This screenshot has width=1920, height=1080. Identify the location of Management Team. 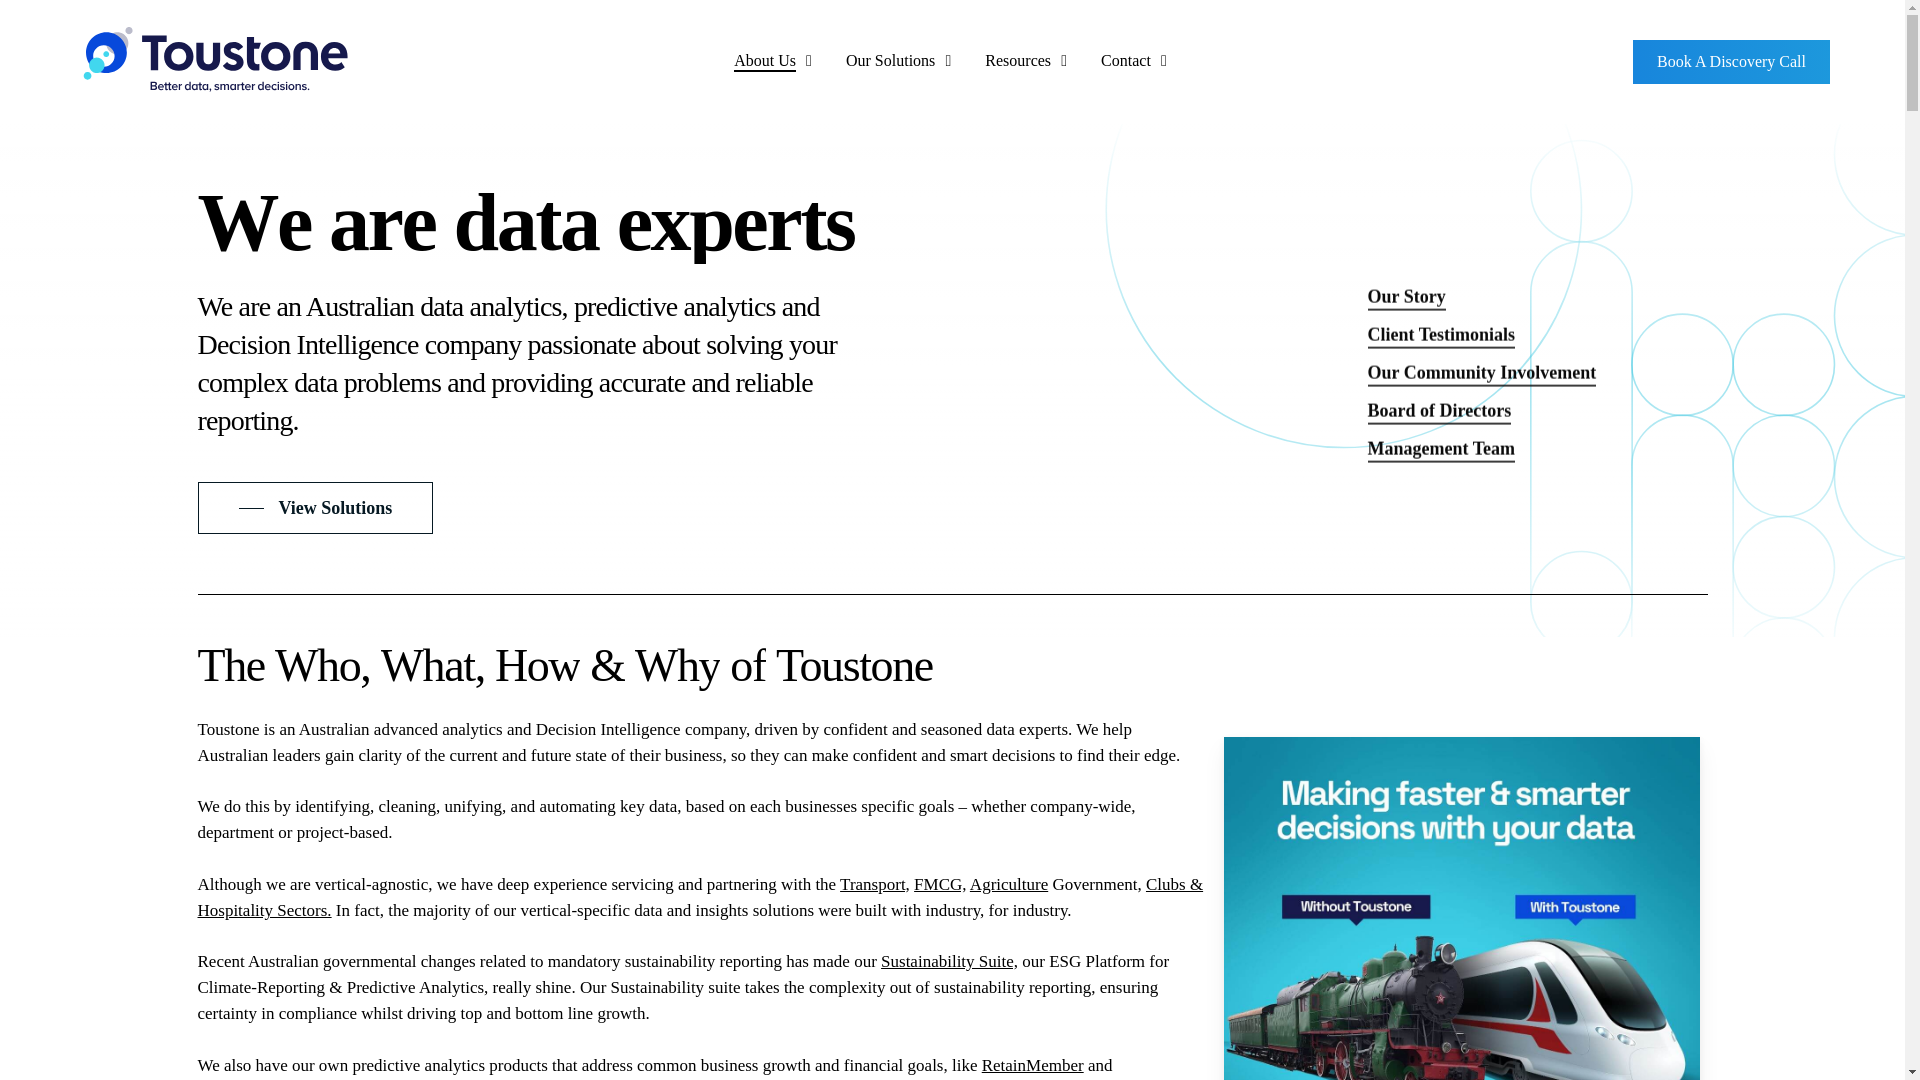
(1442, 448).